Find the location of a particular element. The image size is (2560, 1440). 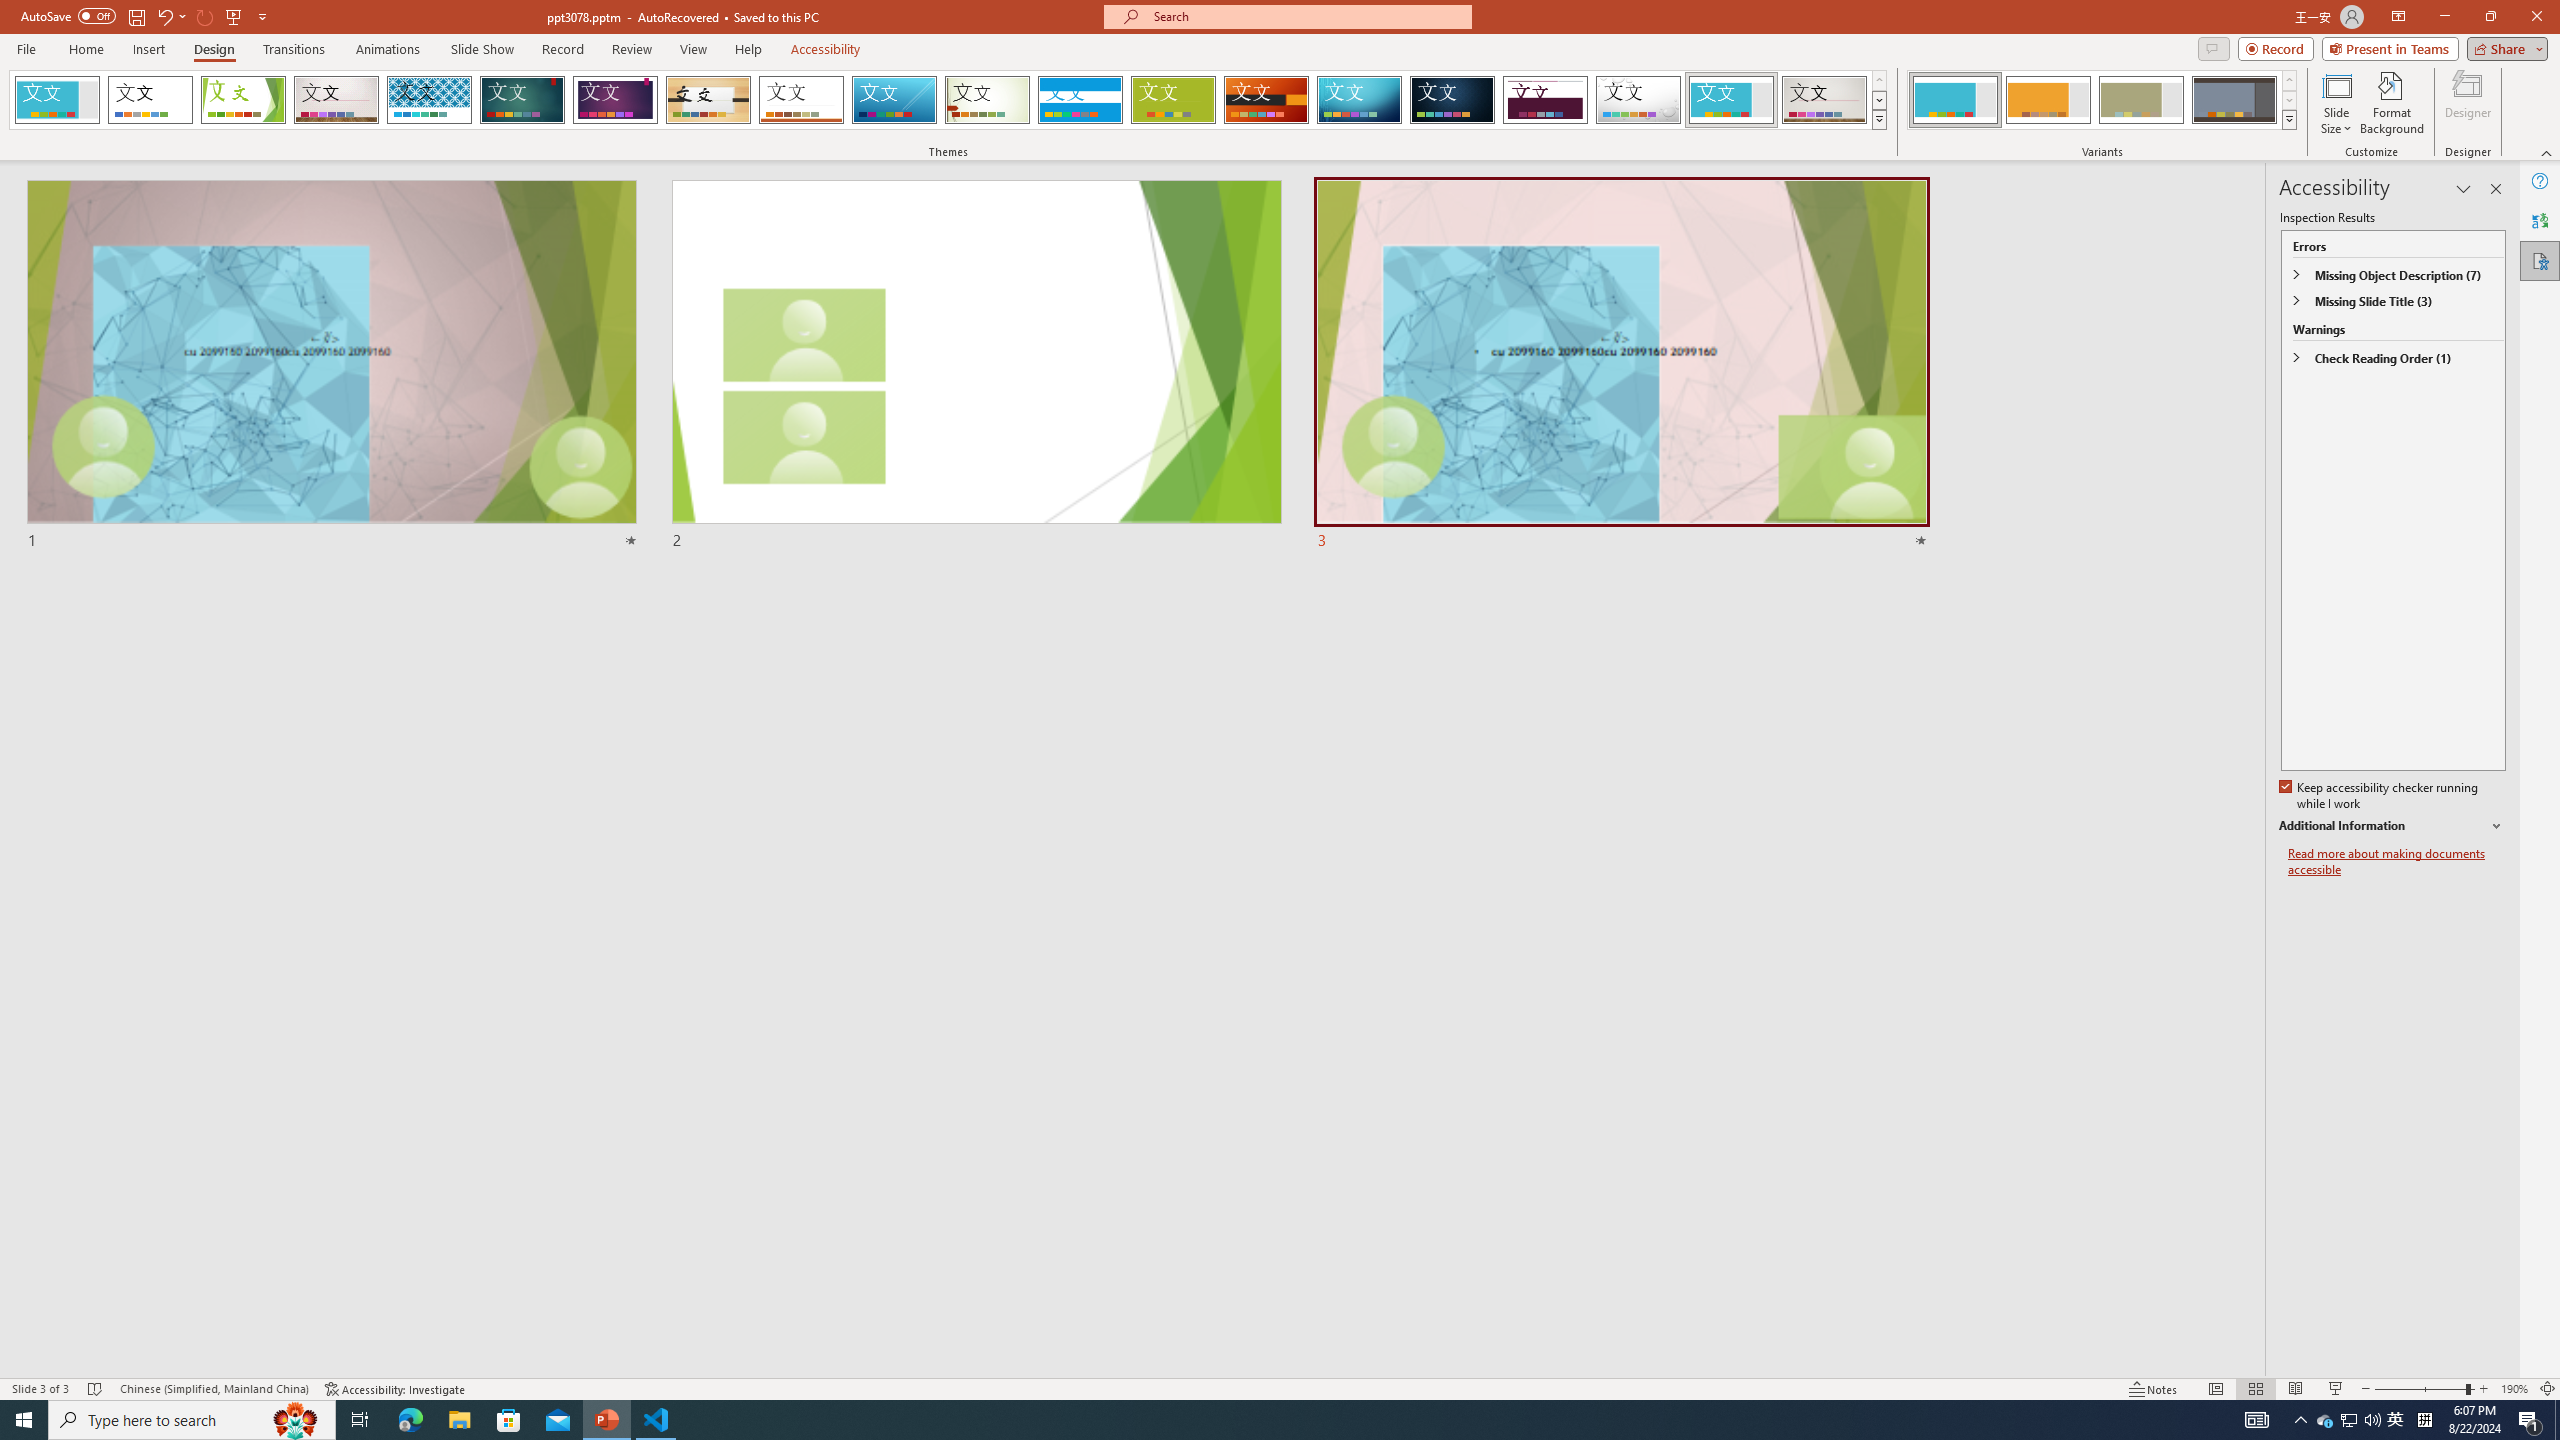

Format Background is located at coordinates (2392, 103).